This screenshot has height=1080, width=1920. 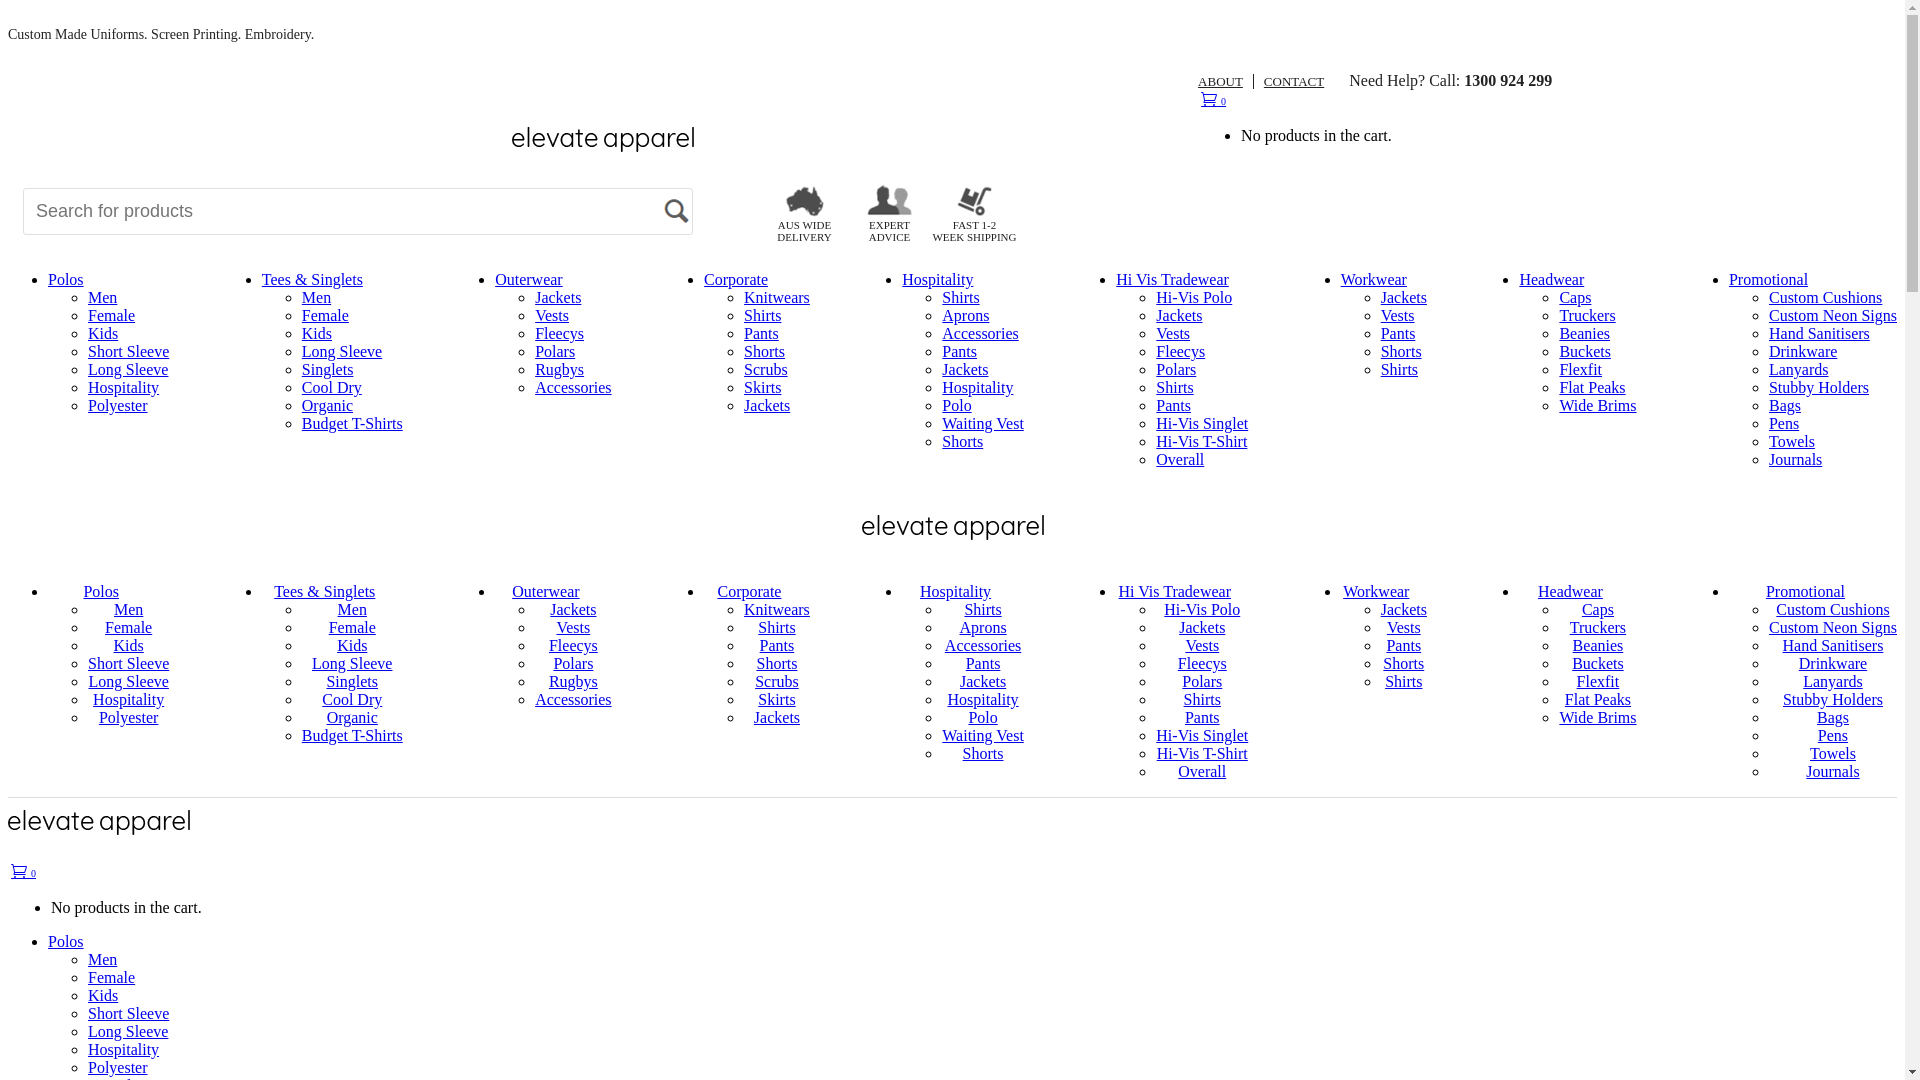 What do you see at coordinates (128, 1014) in the screenshot?
I see `Short Sleeve` at bounding box center [128, 1014].